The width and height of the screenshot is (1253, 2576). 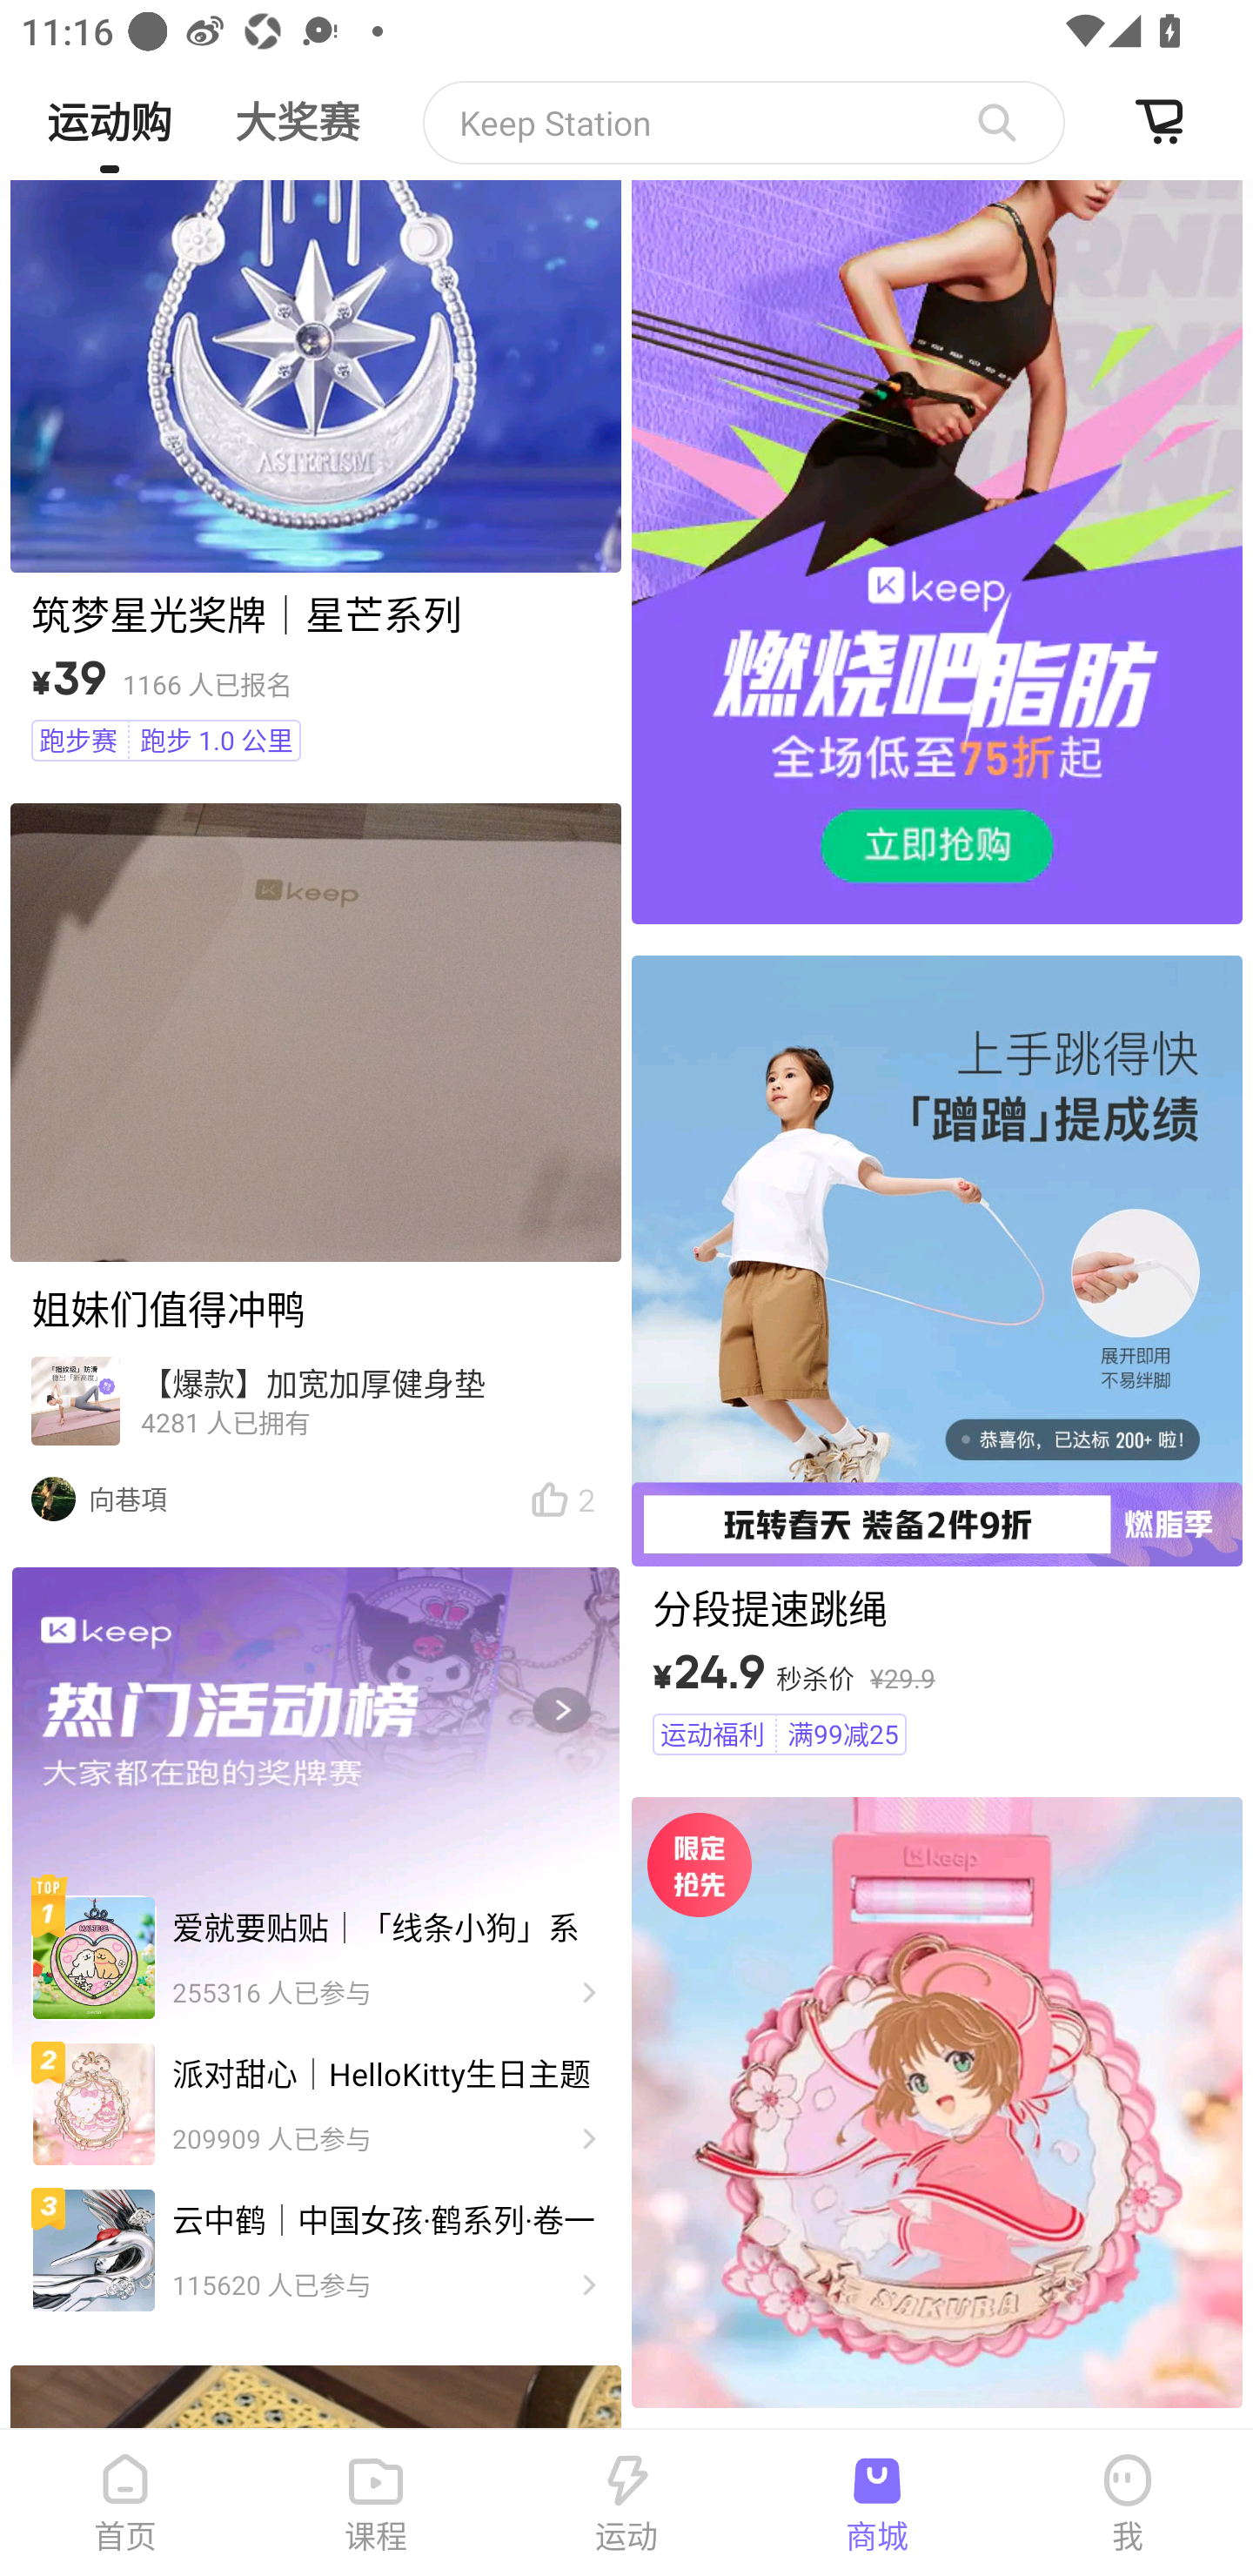 What do you see at coordinates (125, 2503) in the screenshot?
I see `首页` at bounding box center [125, 2503].